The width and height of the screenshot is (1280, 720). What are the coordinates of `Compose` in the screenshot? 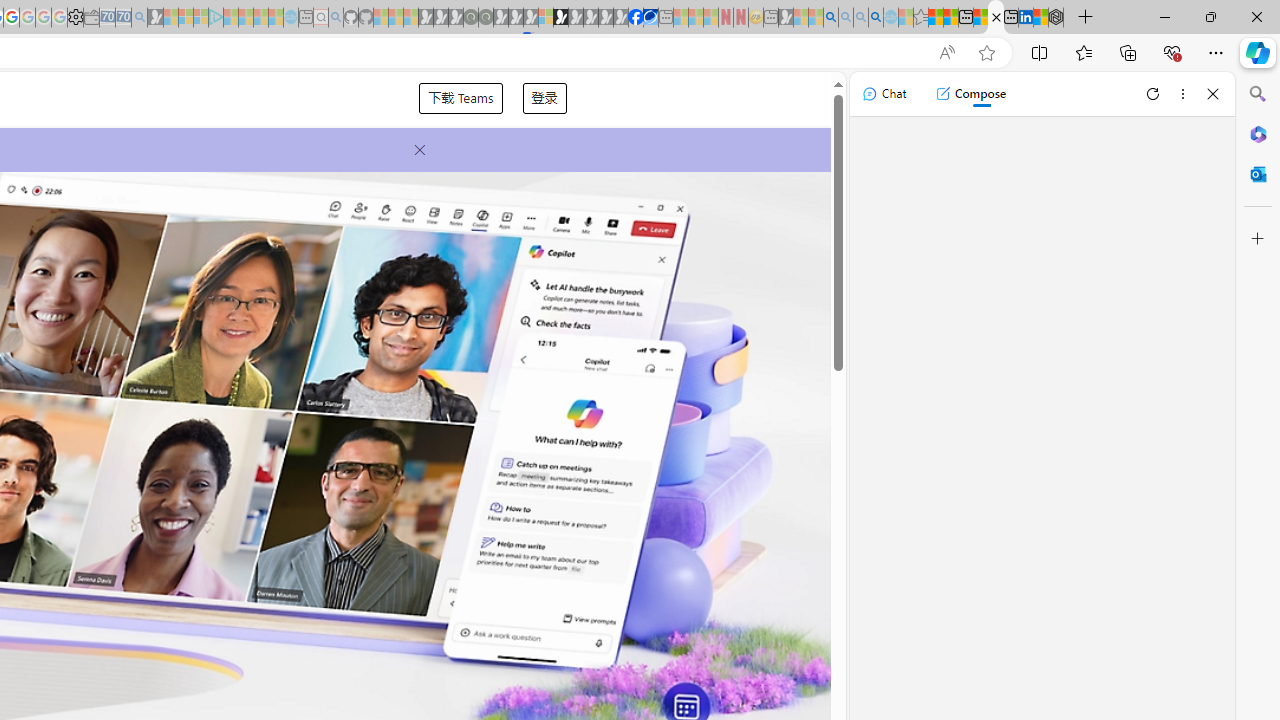 It's located at (970, 94).